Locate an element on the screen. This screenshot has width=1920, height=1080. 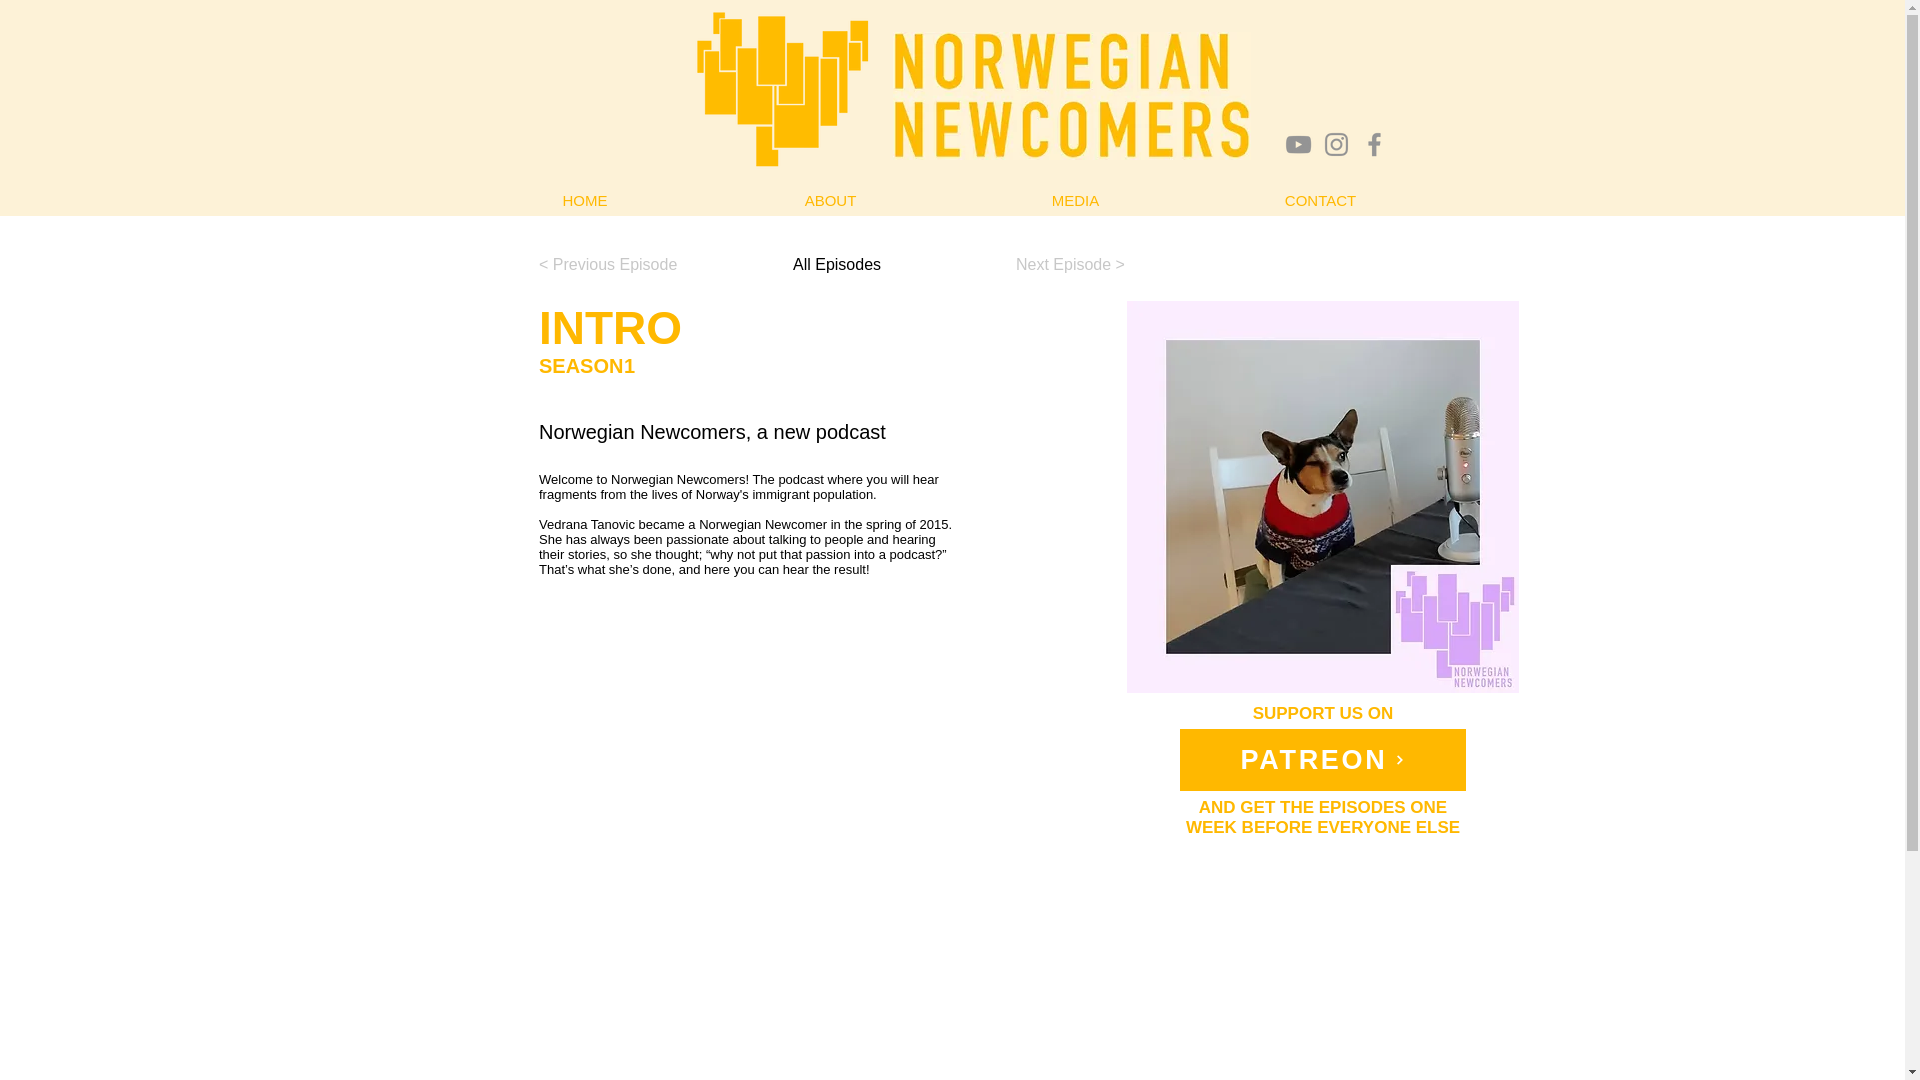
PATREON is located at coordinates (1323, 760).